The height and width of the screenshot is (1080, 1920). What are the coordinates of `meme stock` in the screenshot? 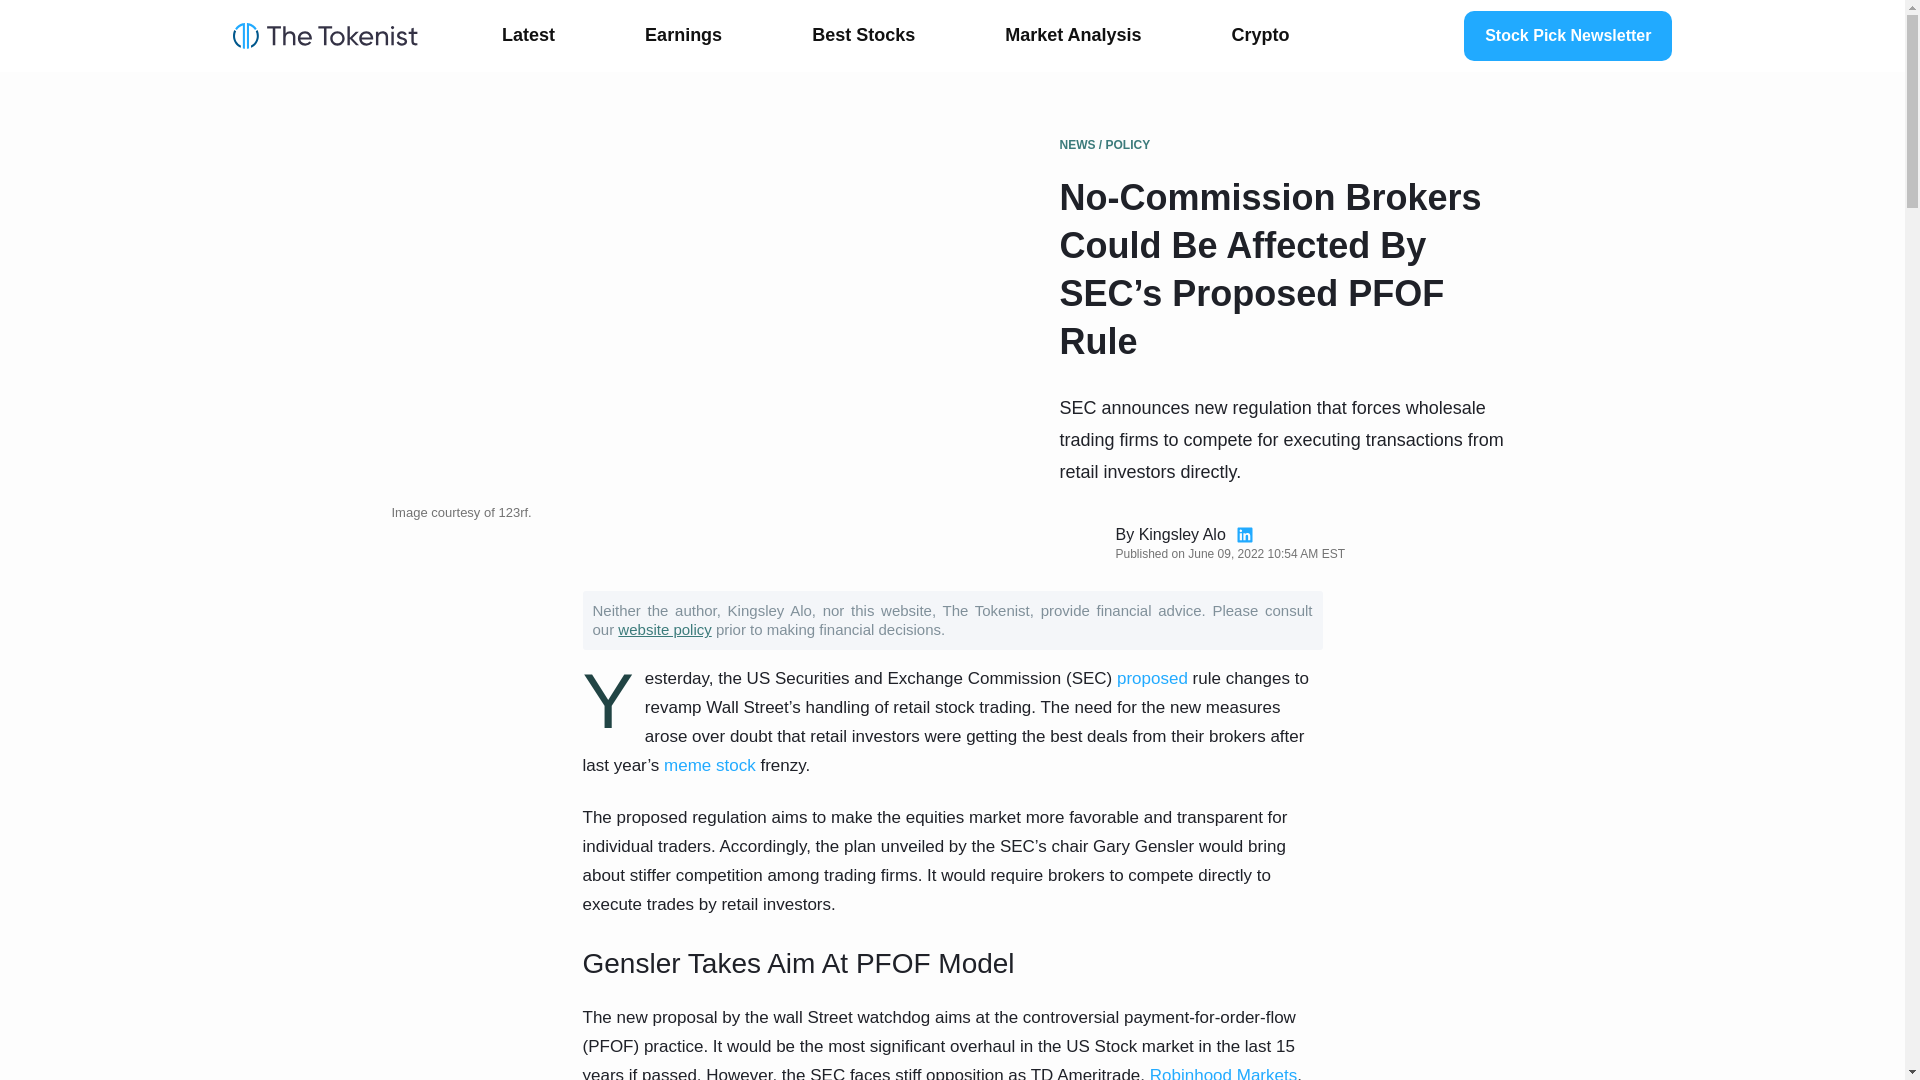 It's located at (706, 766).